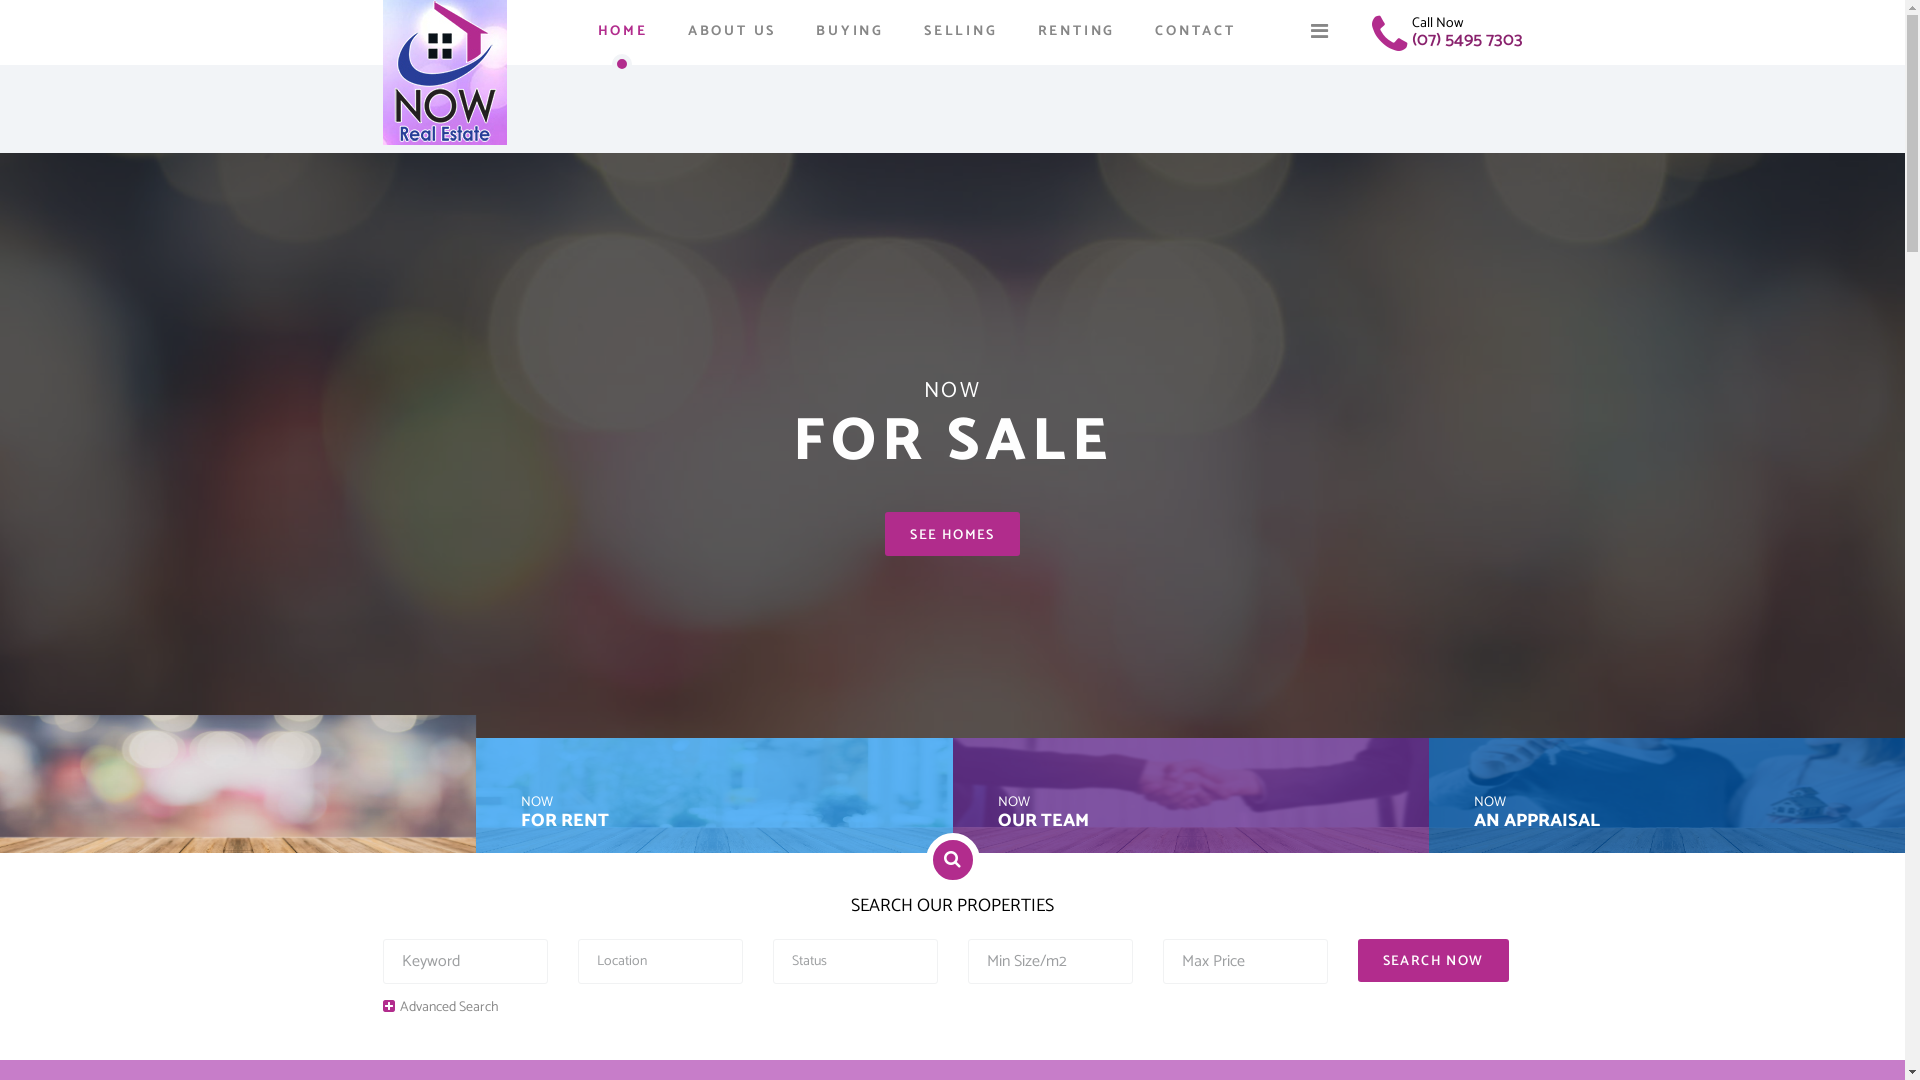 The height and width of the screenshot is (1080, 1920). Describe the element at coordinates (1434, 960) in the screenshot. I see `SEARCH NOW` at that location.